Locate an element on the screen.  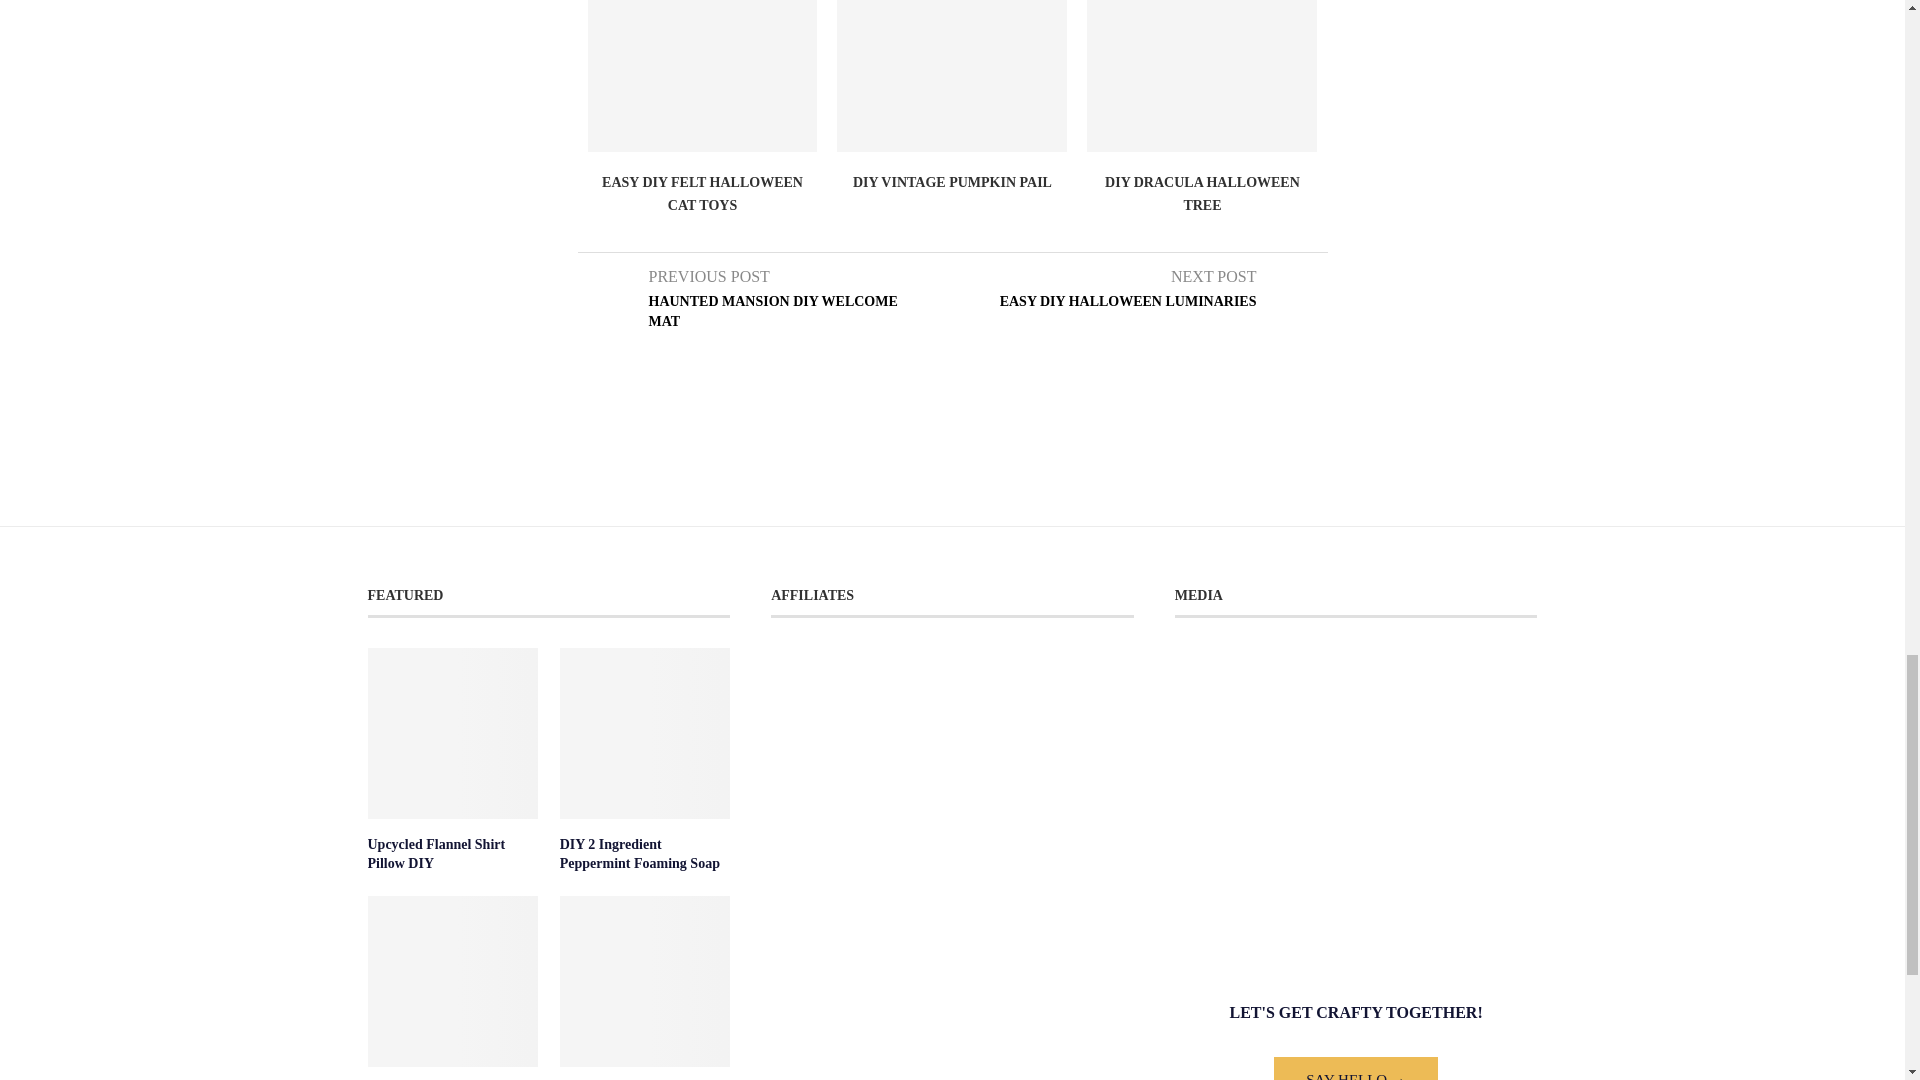
DIY Vintage Pumpkin Pail is located at coordinates (952, 76).